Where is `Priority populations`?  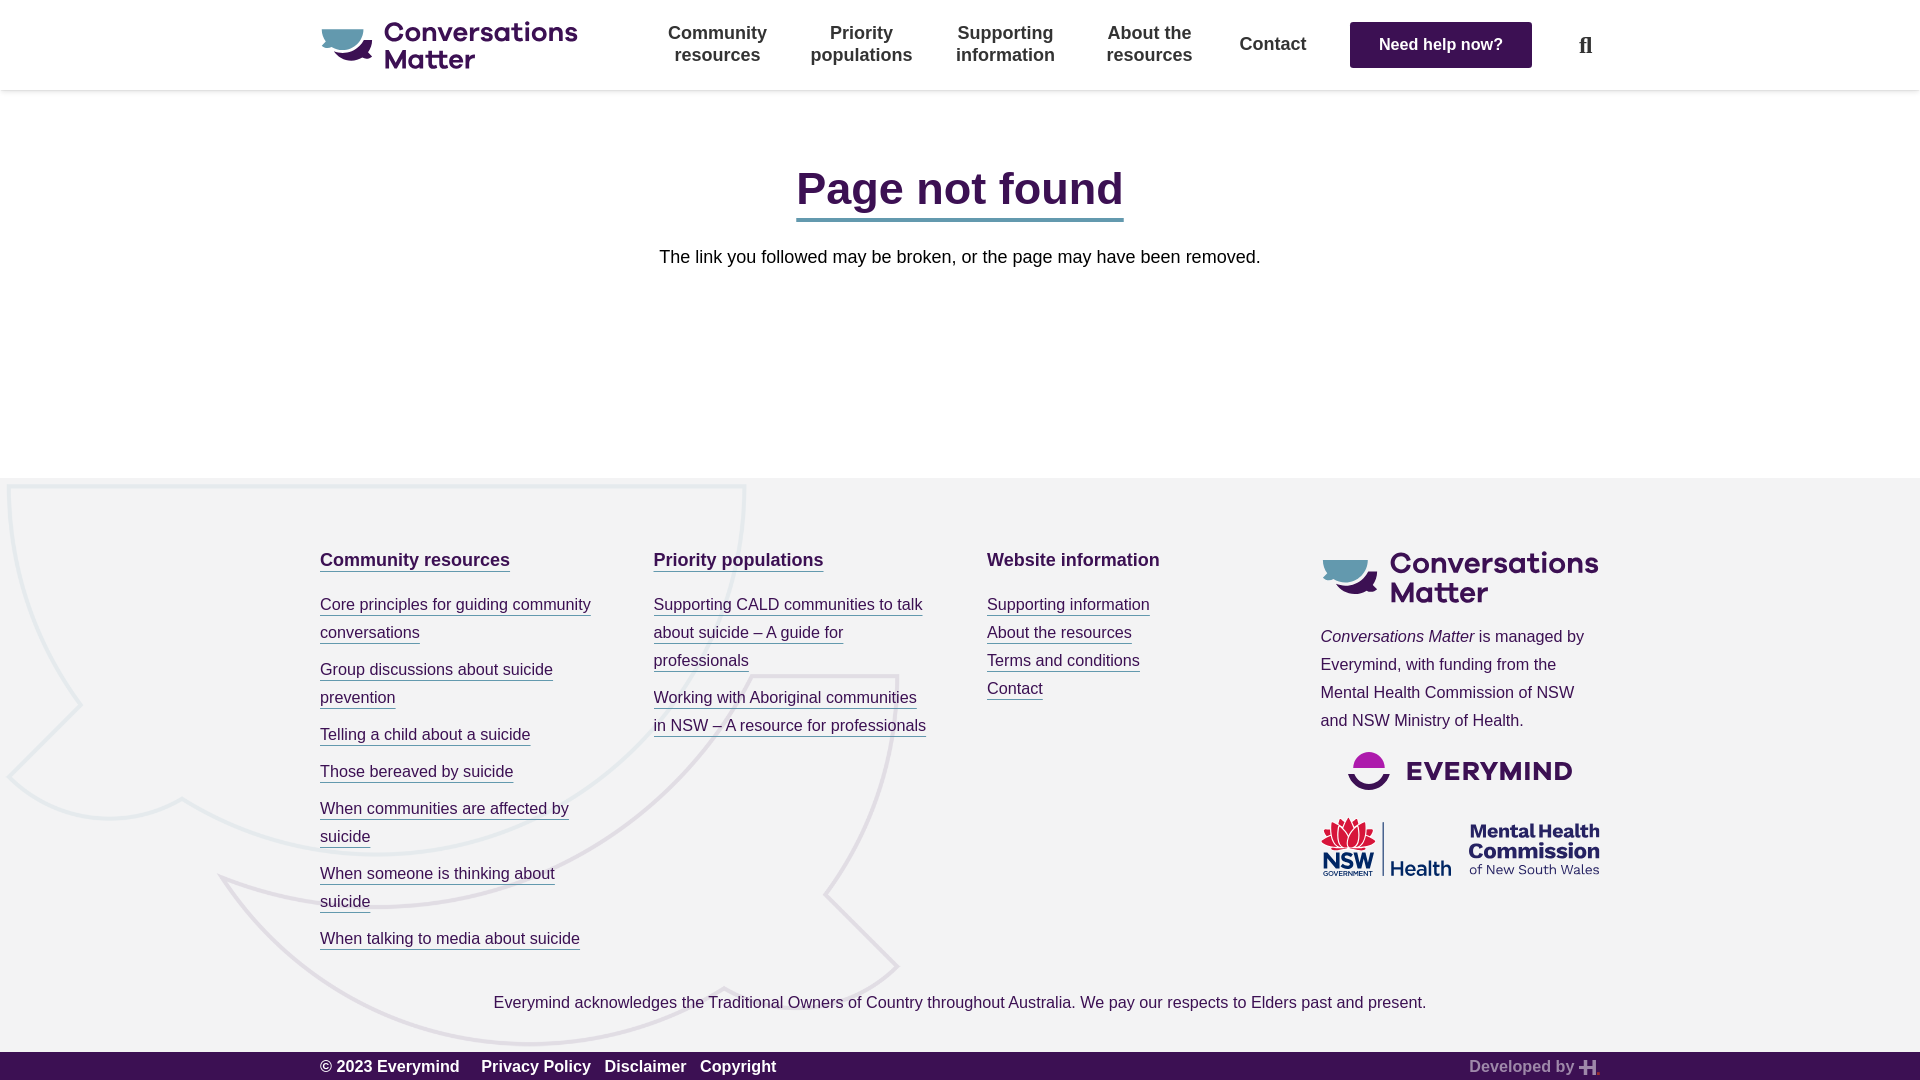 Priority populations is located at coordinates (862, 44).